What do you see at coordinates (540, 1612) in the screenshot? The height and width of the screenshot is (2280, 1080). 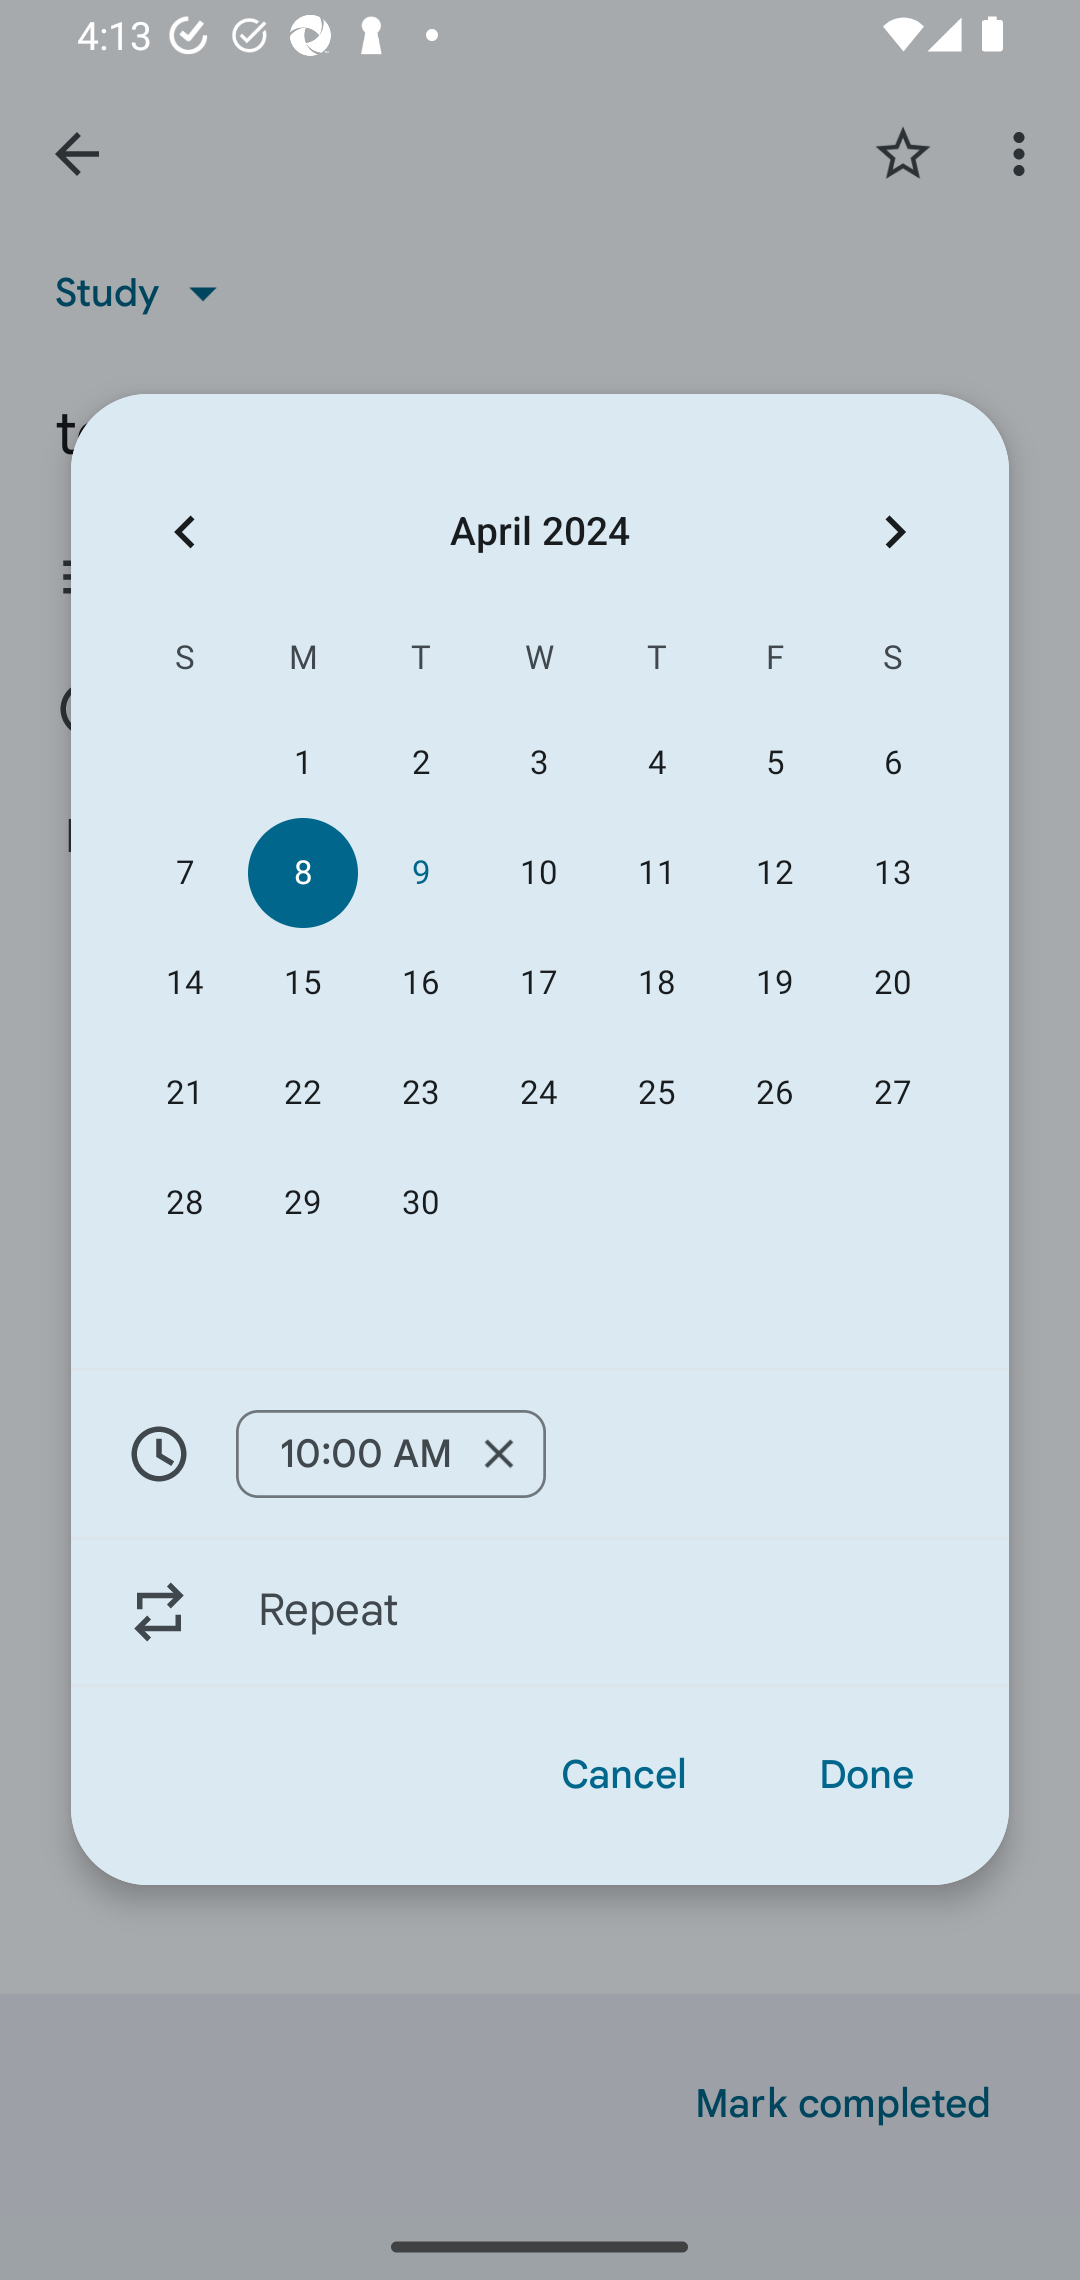 I see `Repeat` at bounding box center [540, 1612].